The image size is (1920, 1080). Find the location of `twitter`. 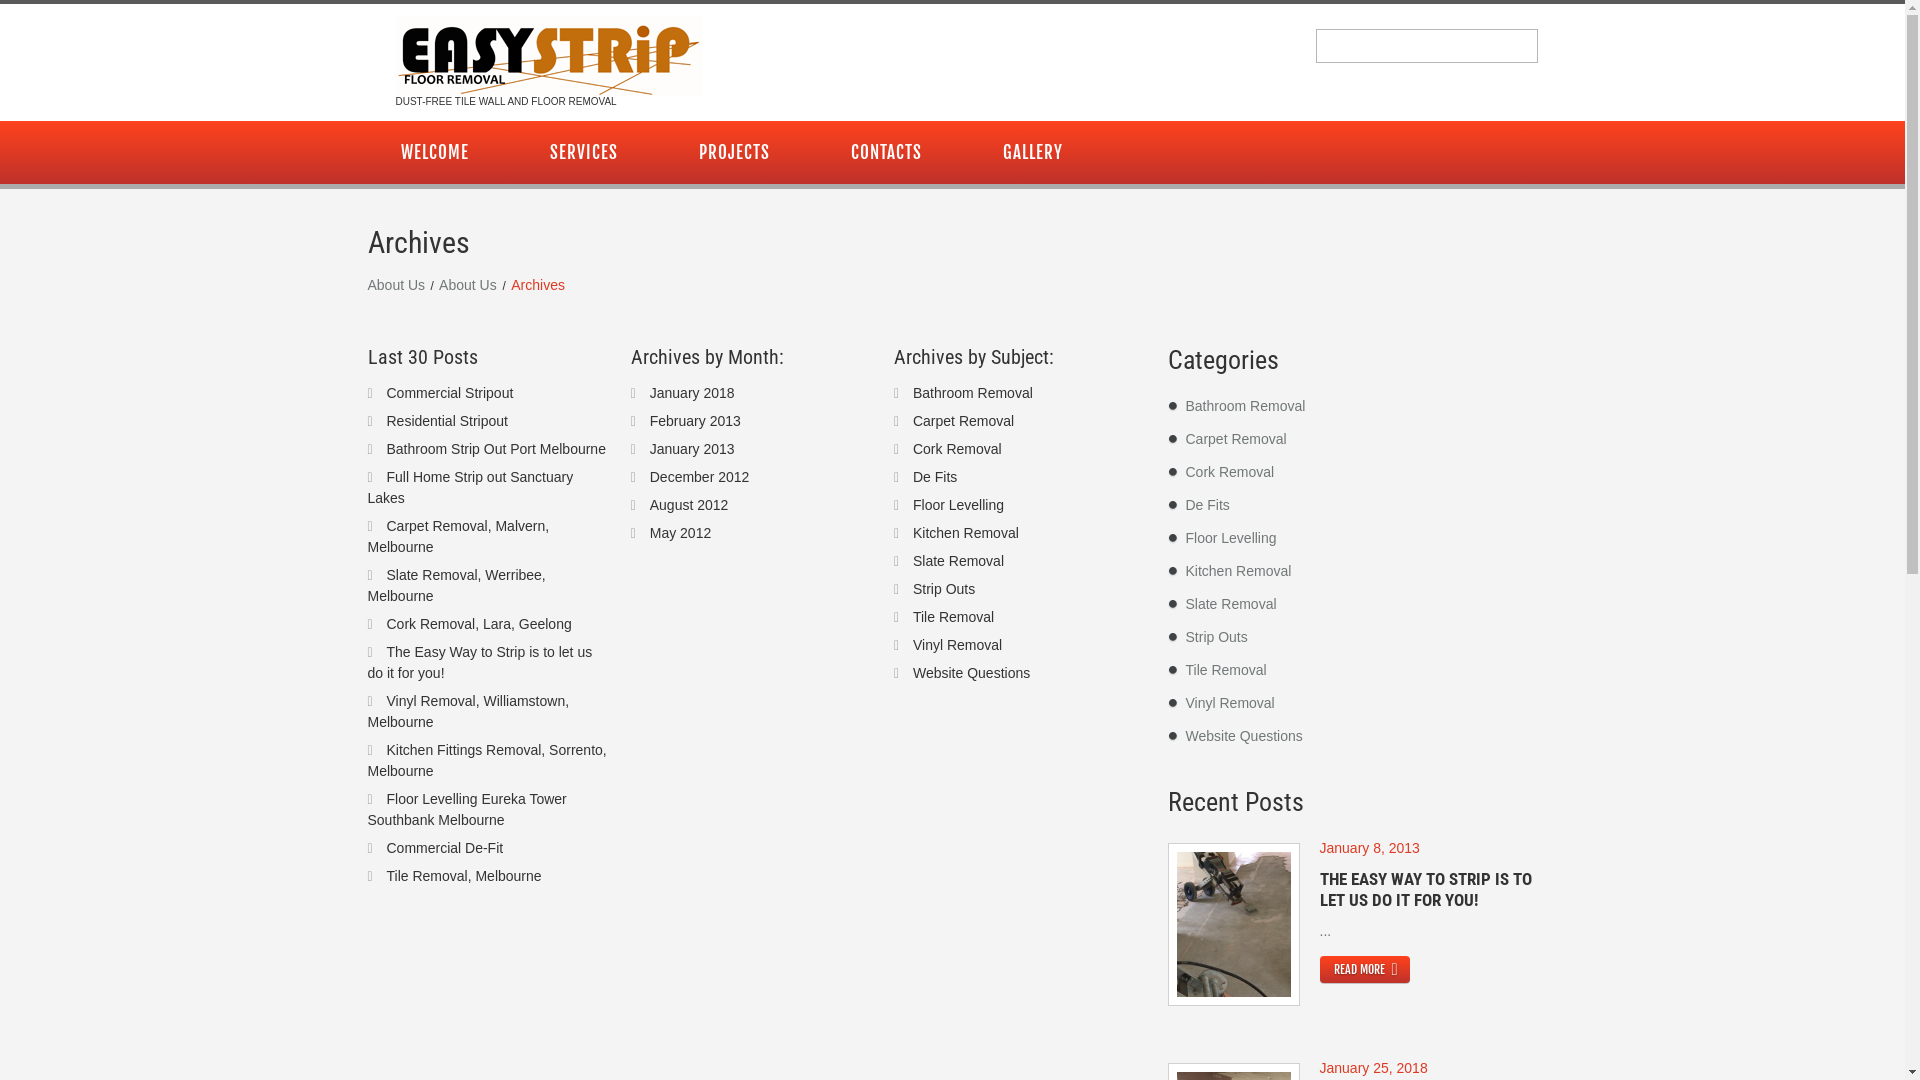

twitter is located at coordinates (1495, 154).